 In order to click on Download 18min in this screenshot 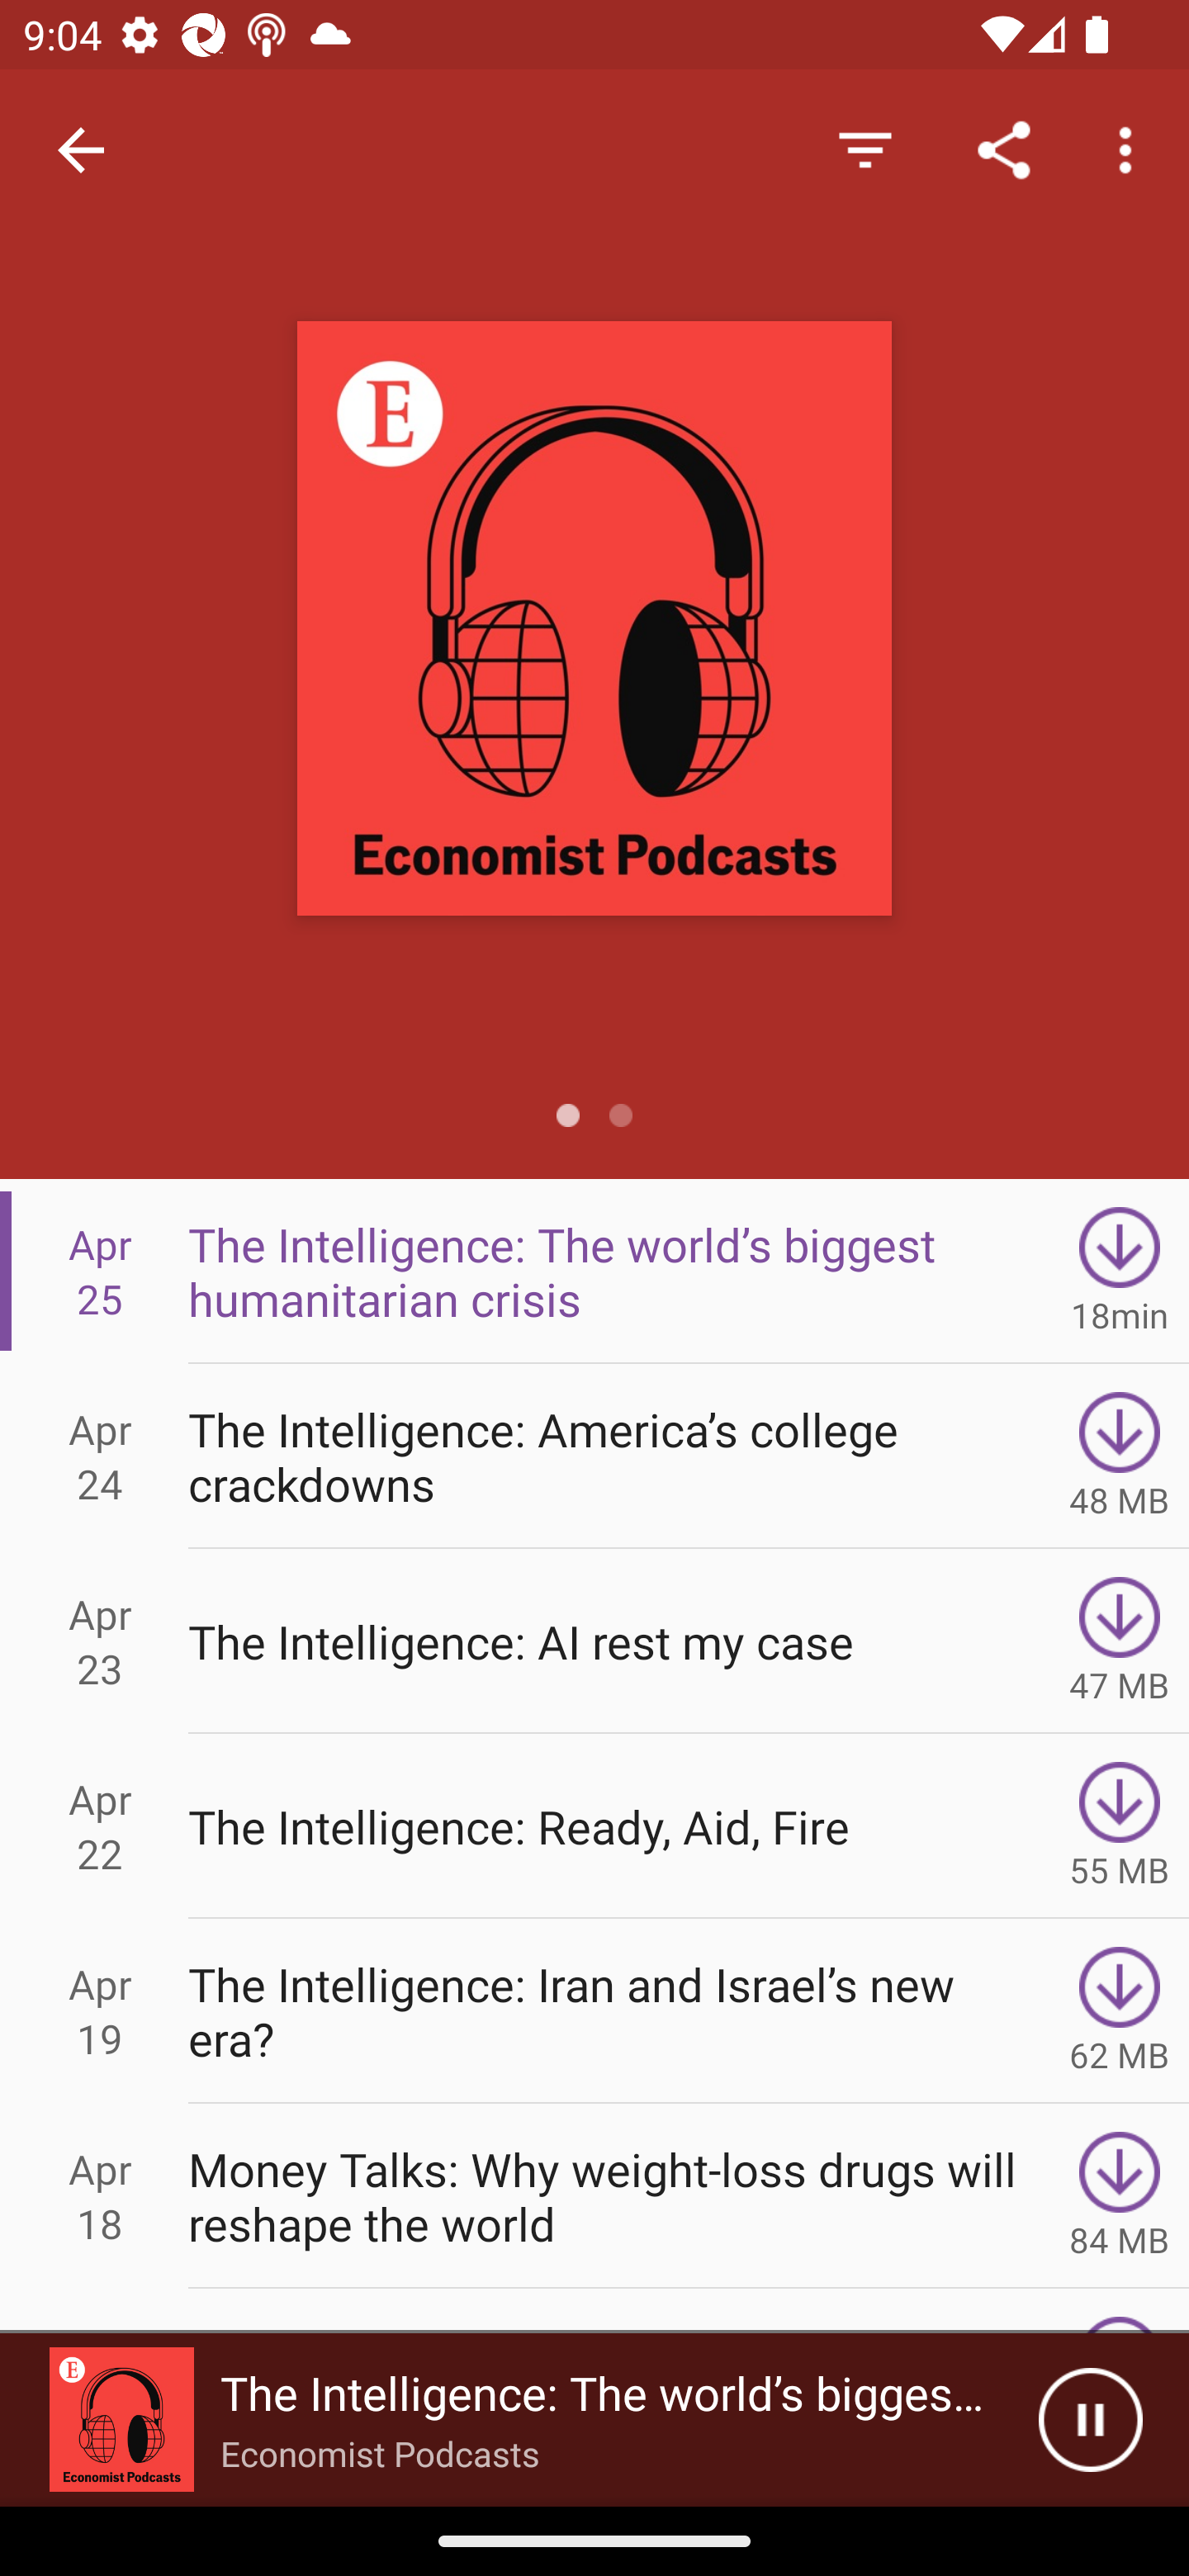, I will do `click(1120, 1271)`.